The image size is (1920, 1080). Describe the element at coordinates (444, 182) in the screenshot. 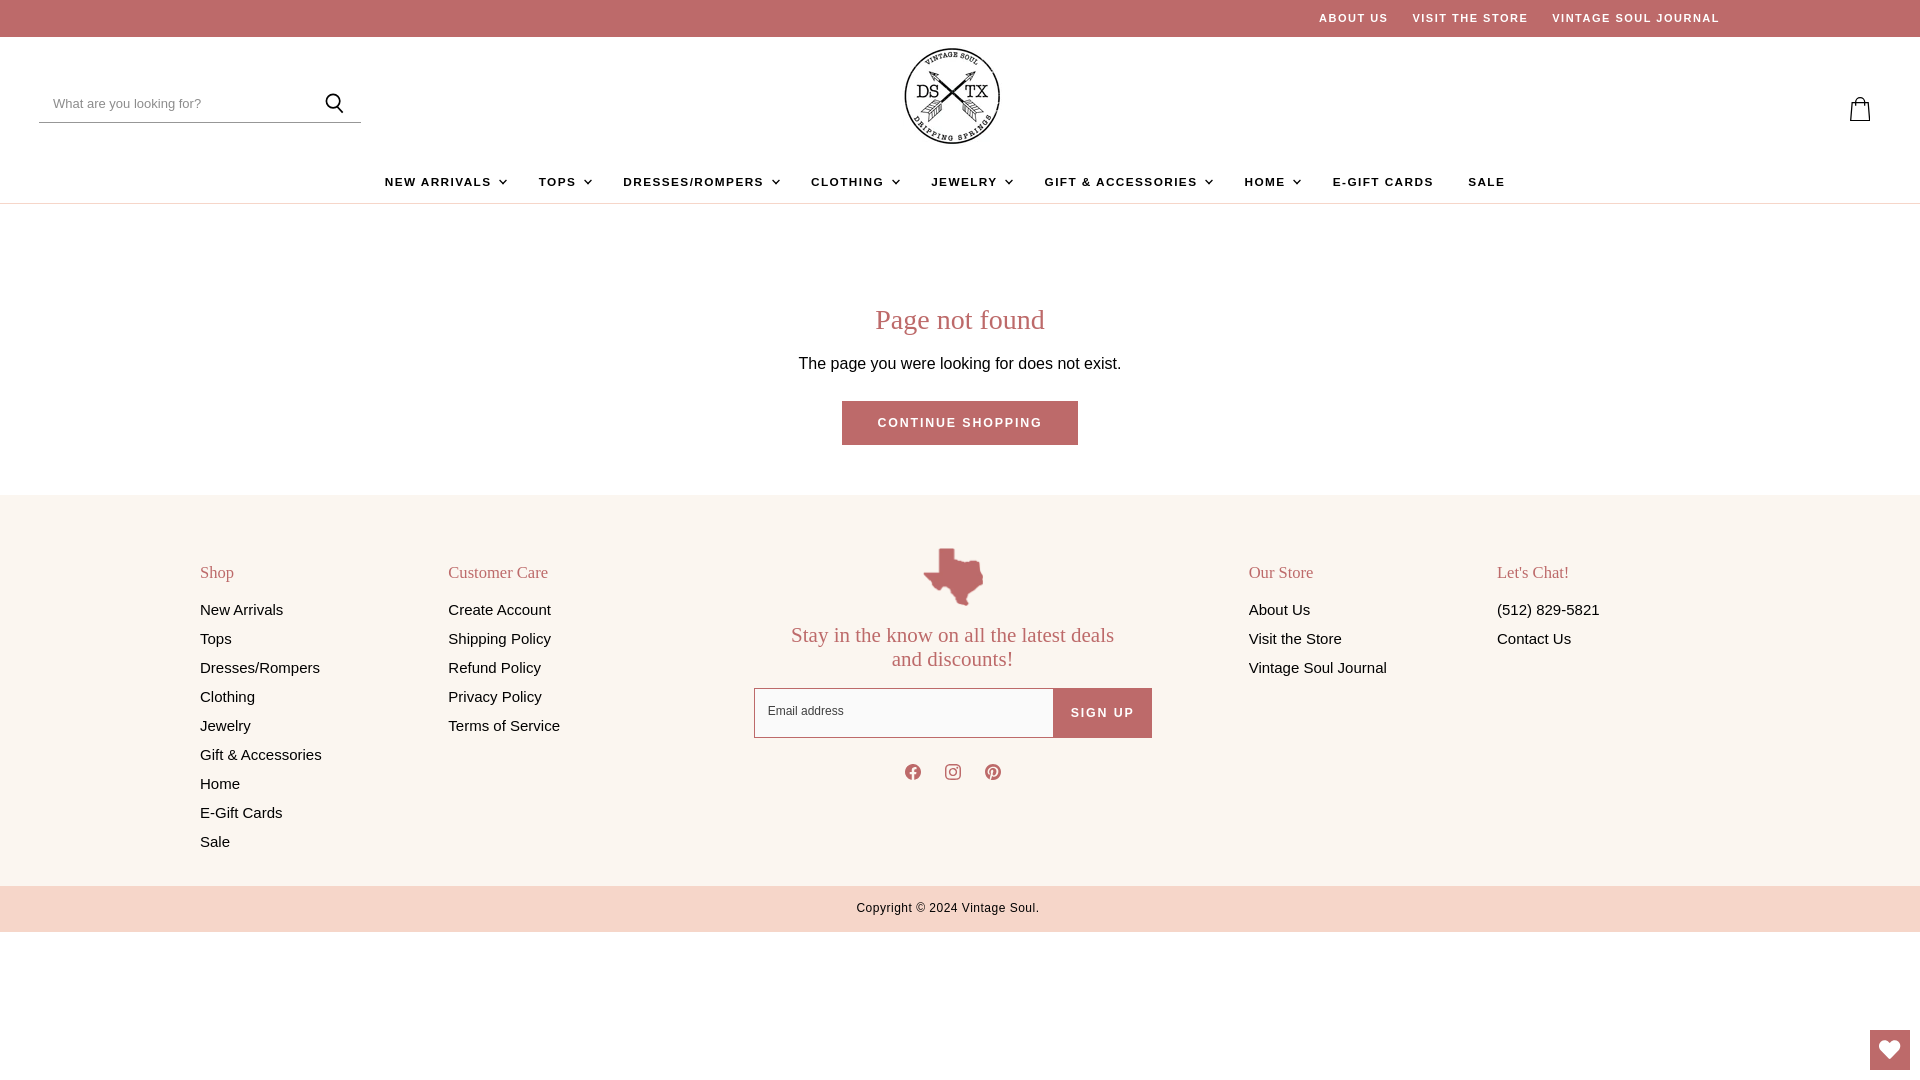

I see `NEW ARRIVALS` at that location.